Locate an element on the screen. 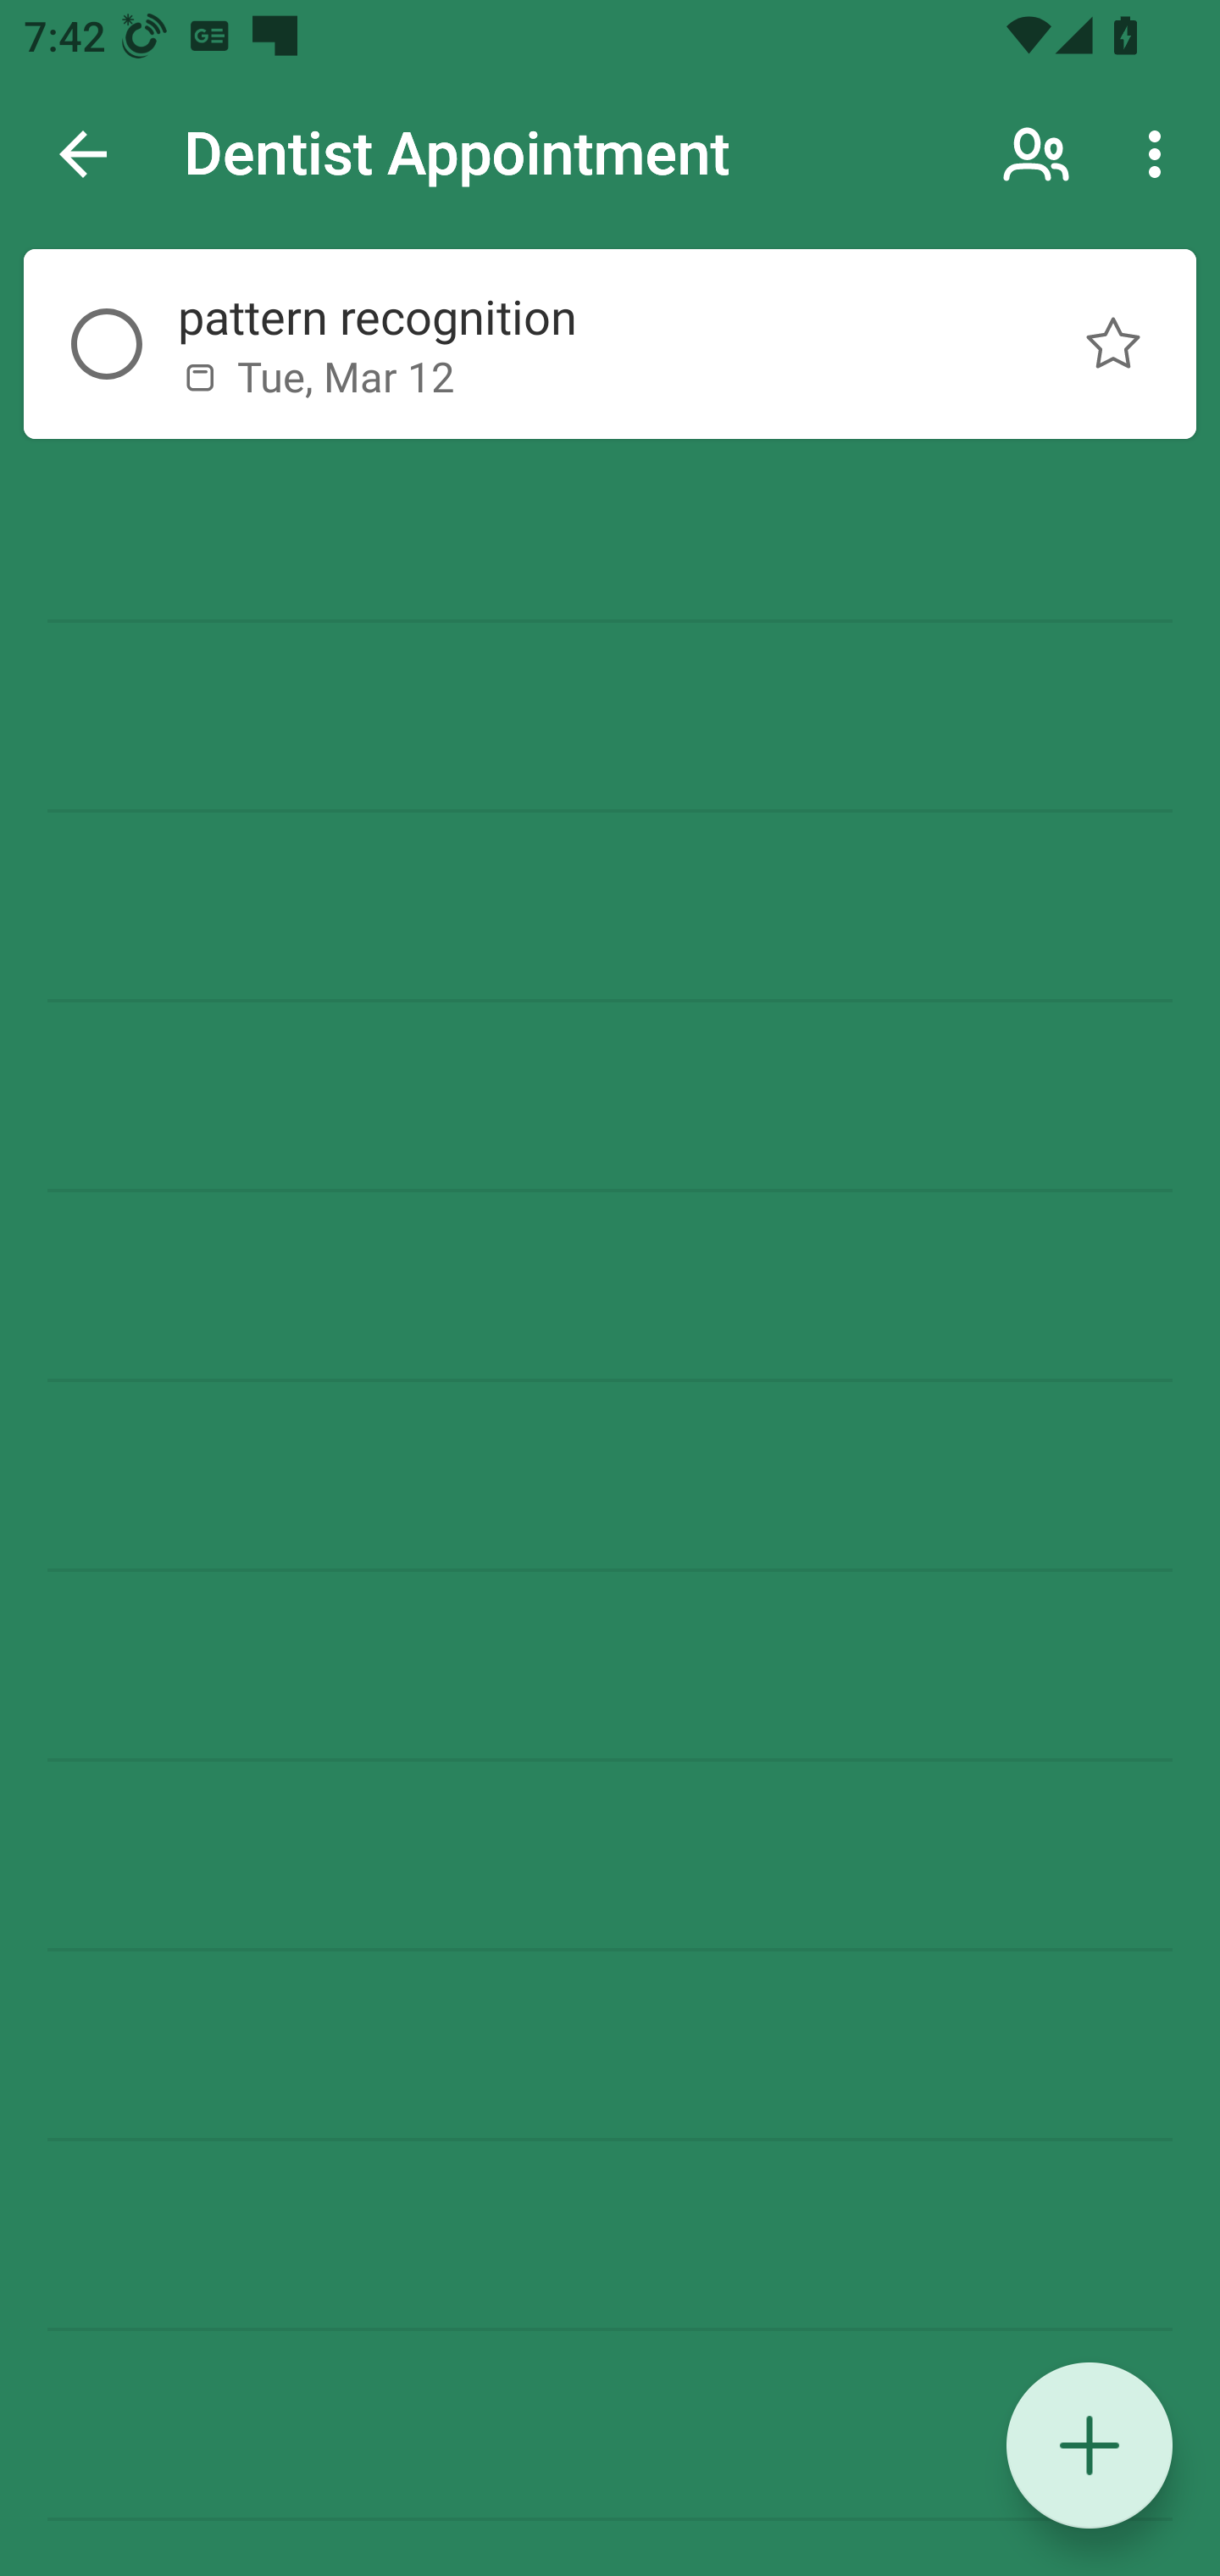 This screenshot has height=2576, width=1220. More options is located at coordinates (1161, 154).